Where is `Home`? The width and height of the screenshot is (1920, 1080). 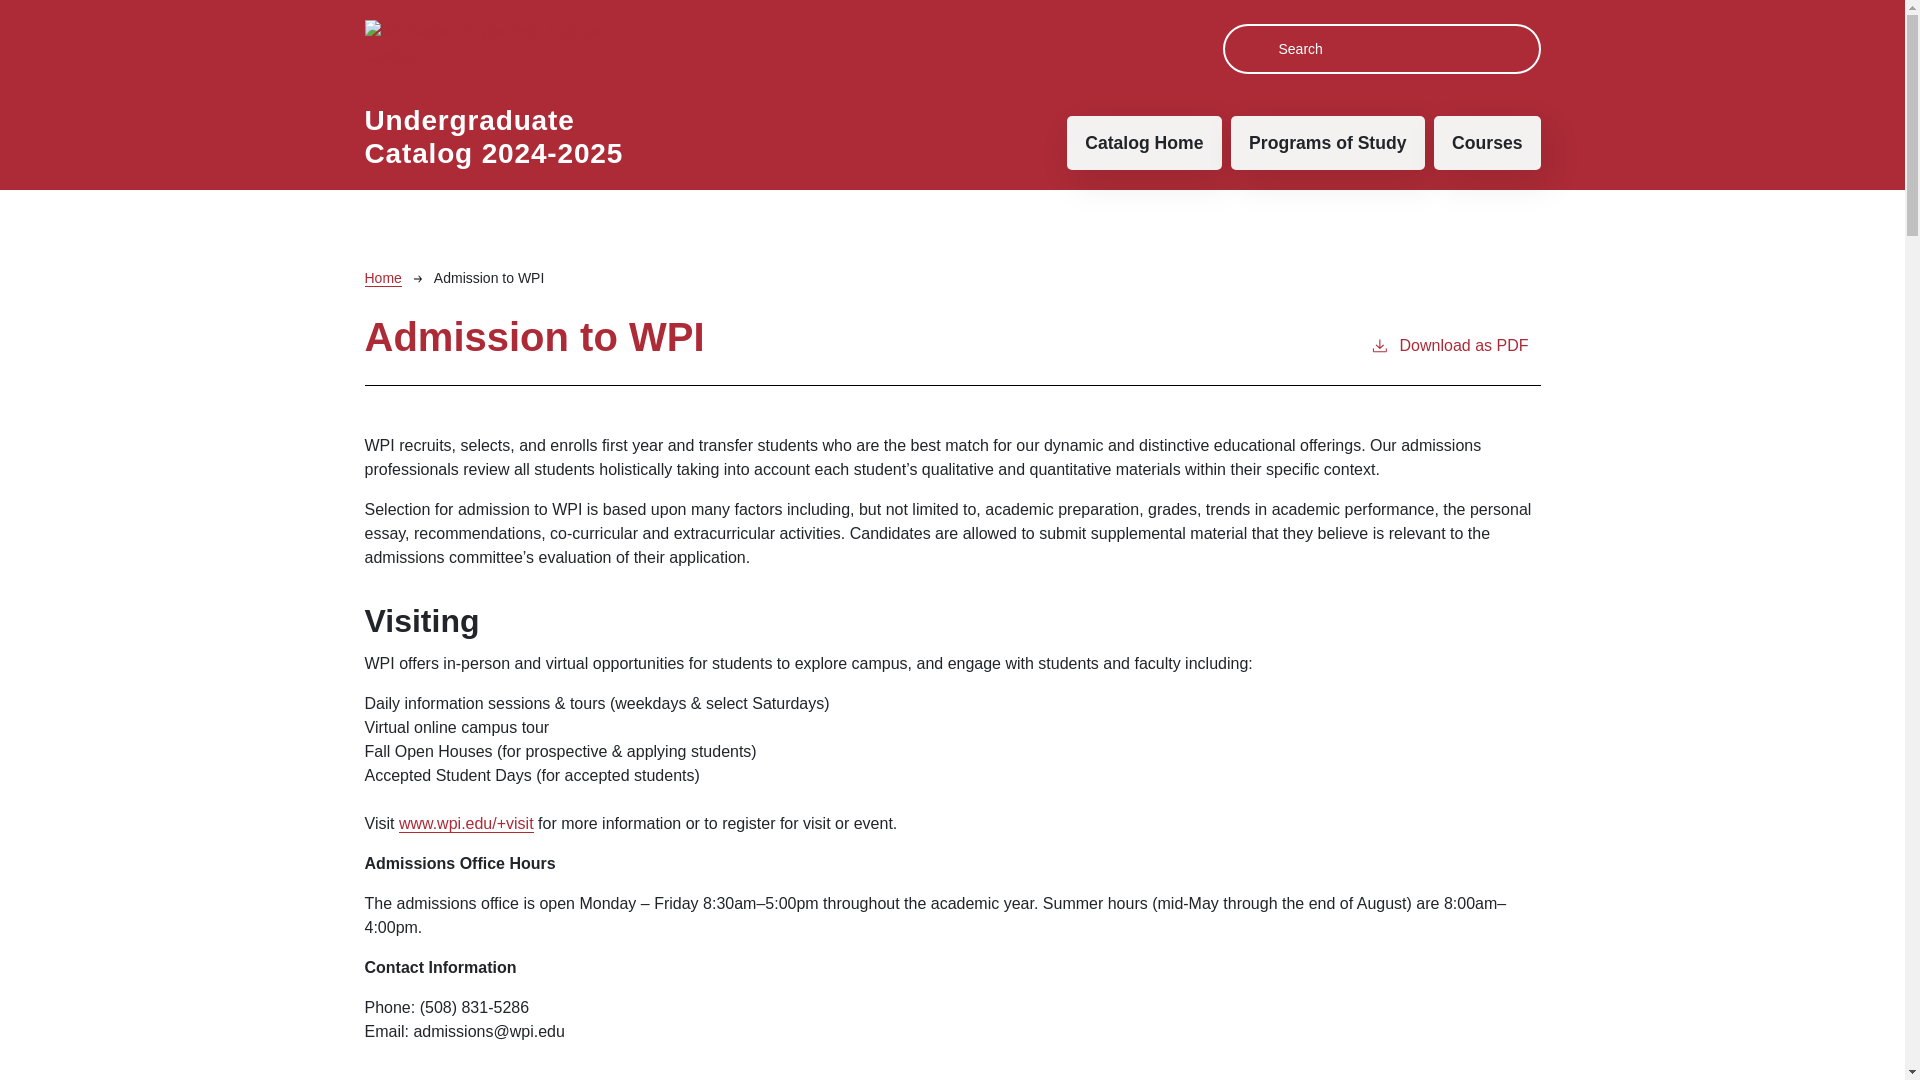 Home is located at coordinates (382, 278).